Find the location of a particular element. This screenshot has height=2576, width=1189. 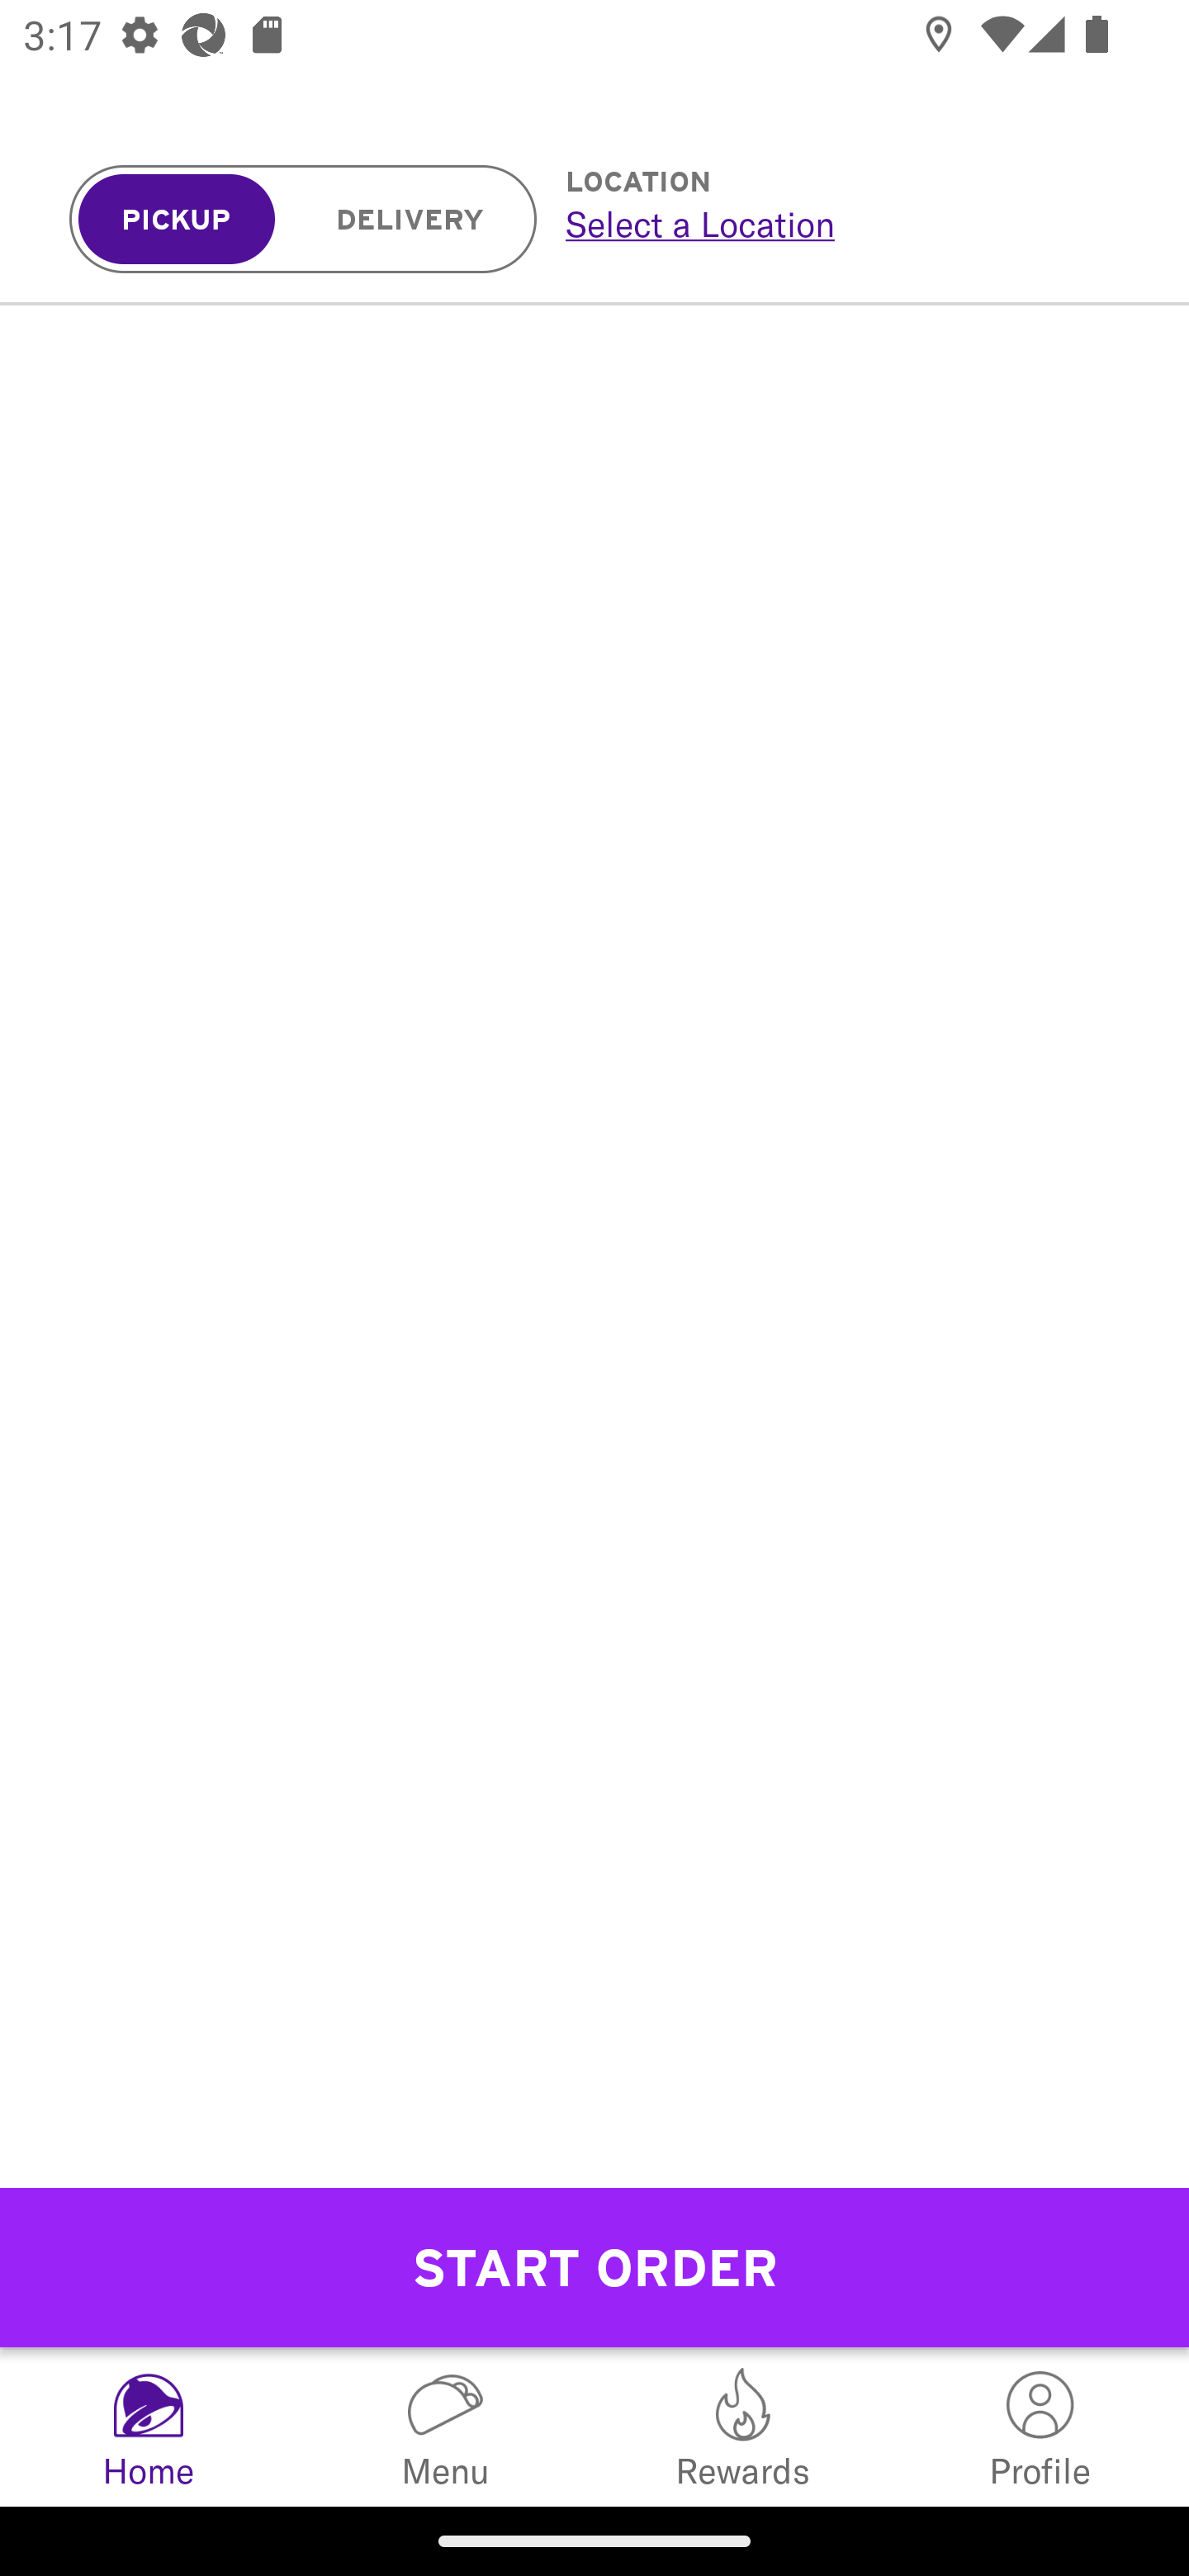

My Info Profile is located at coordinates (1040, 2426).